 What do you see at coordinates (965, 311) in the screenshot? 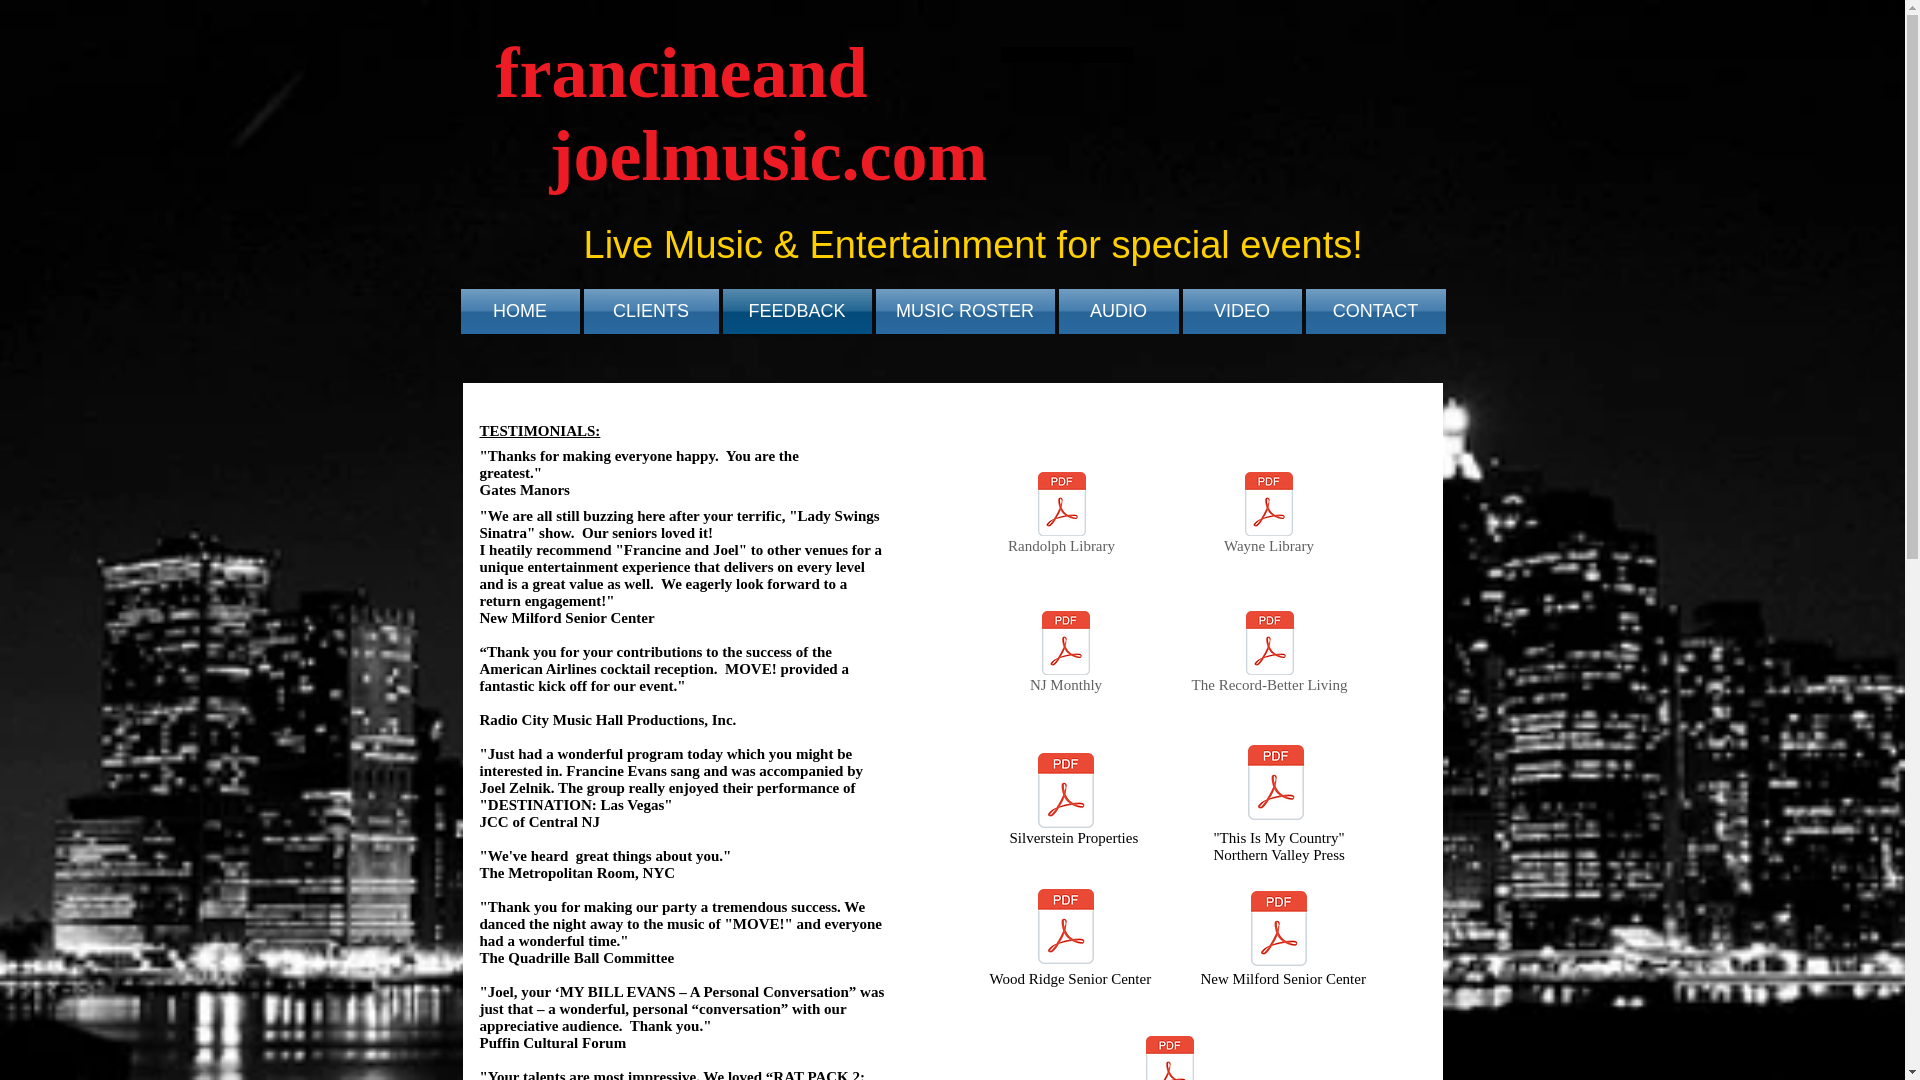
I see `MUSIC ROSTER` at bounding box center [965, 311].